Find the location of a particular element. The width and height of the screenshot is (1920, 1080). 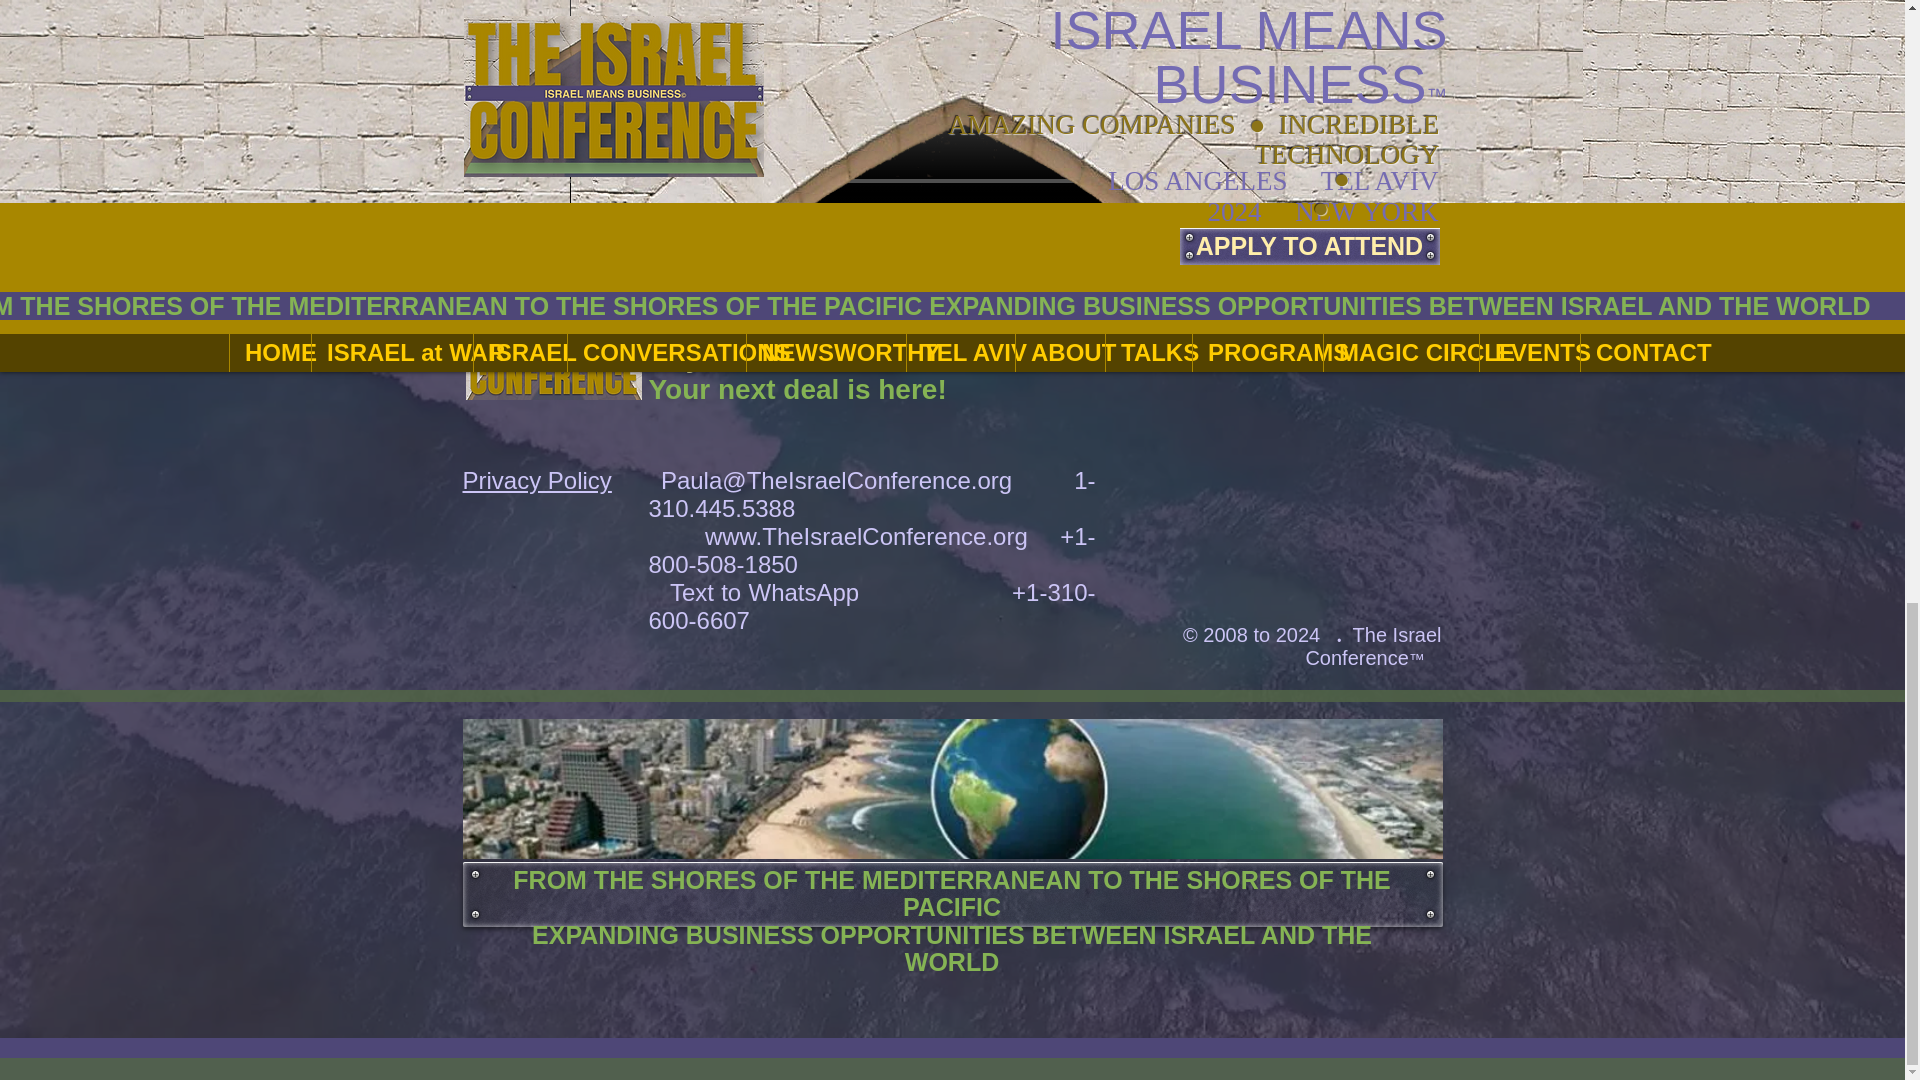

www.TheIsraelConference.org is located at coordinates (866, 536).